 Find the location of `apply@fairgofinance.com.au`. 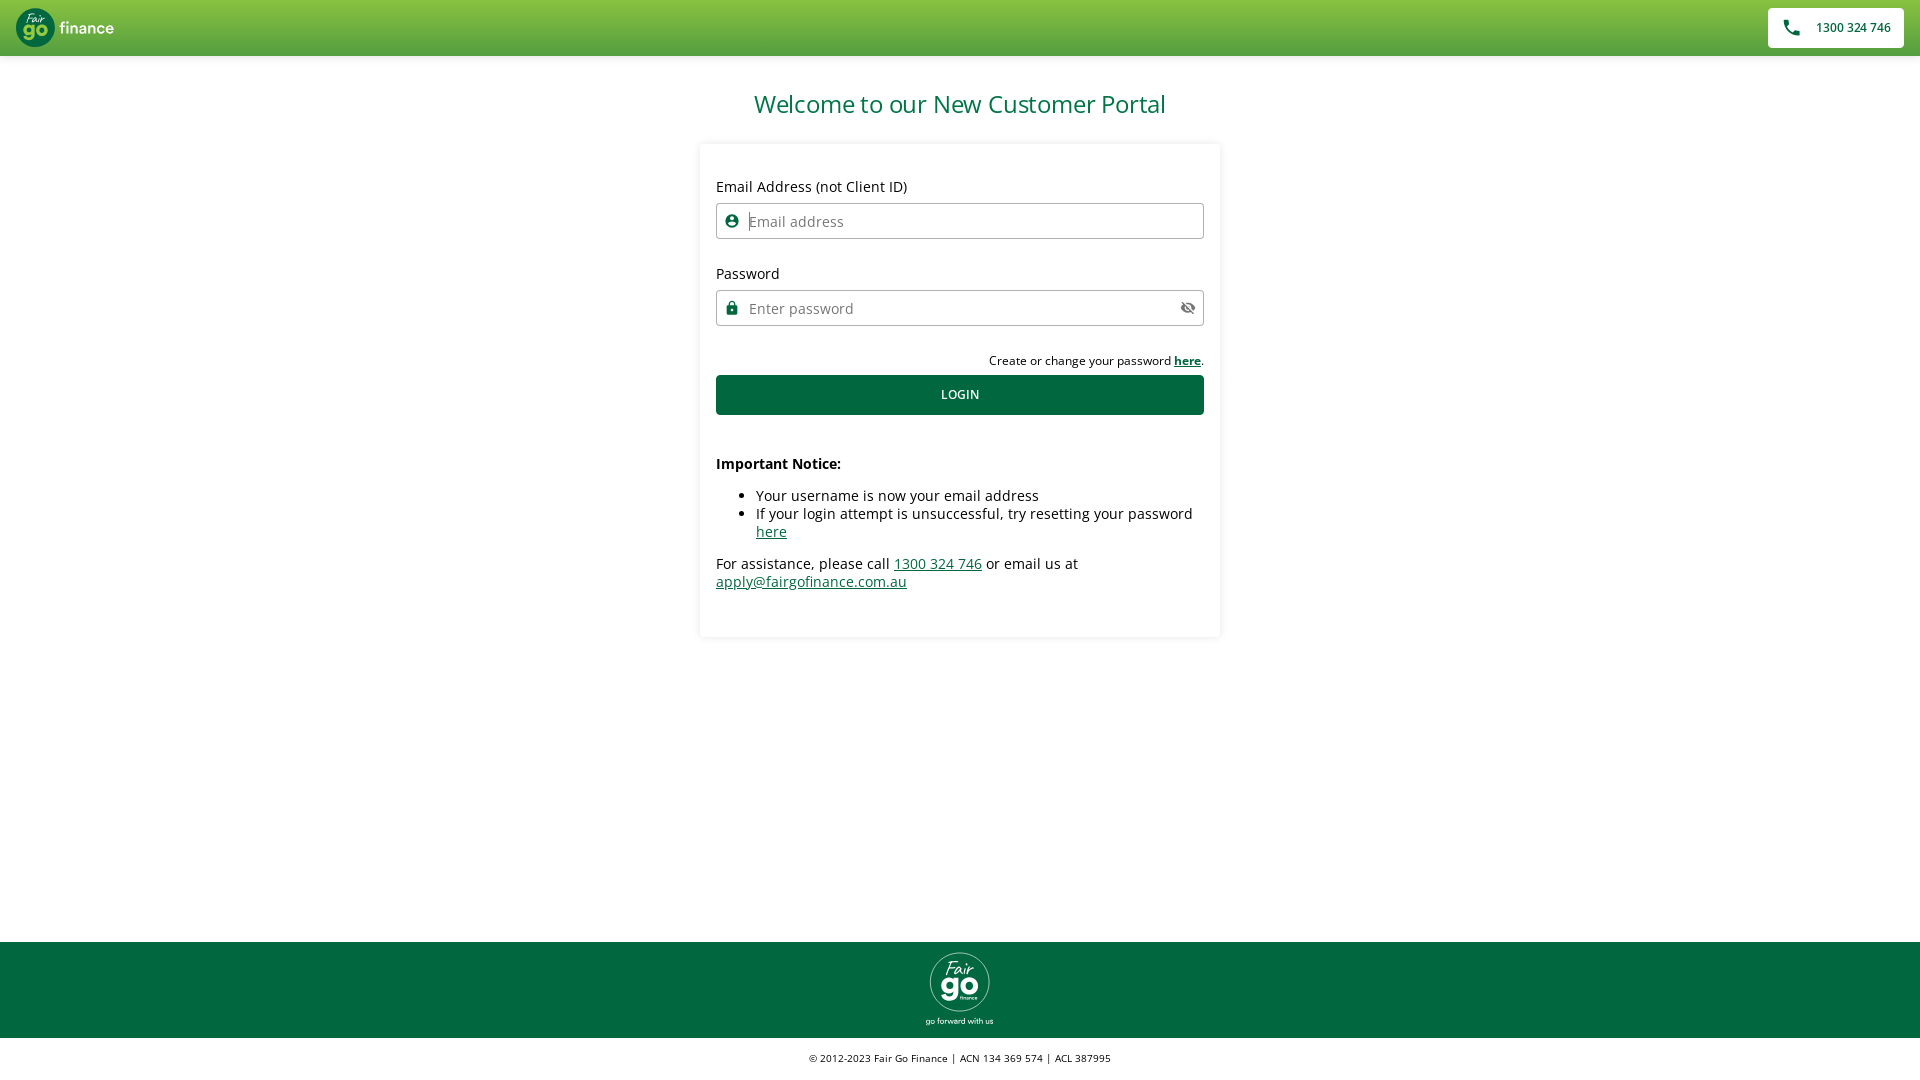

apply@fairgofinance.com.au is located at coordinates (812, 582).